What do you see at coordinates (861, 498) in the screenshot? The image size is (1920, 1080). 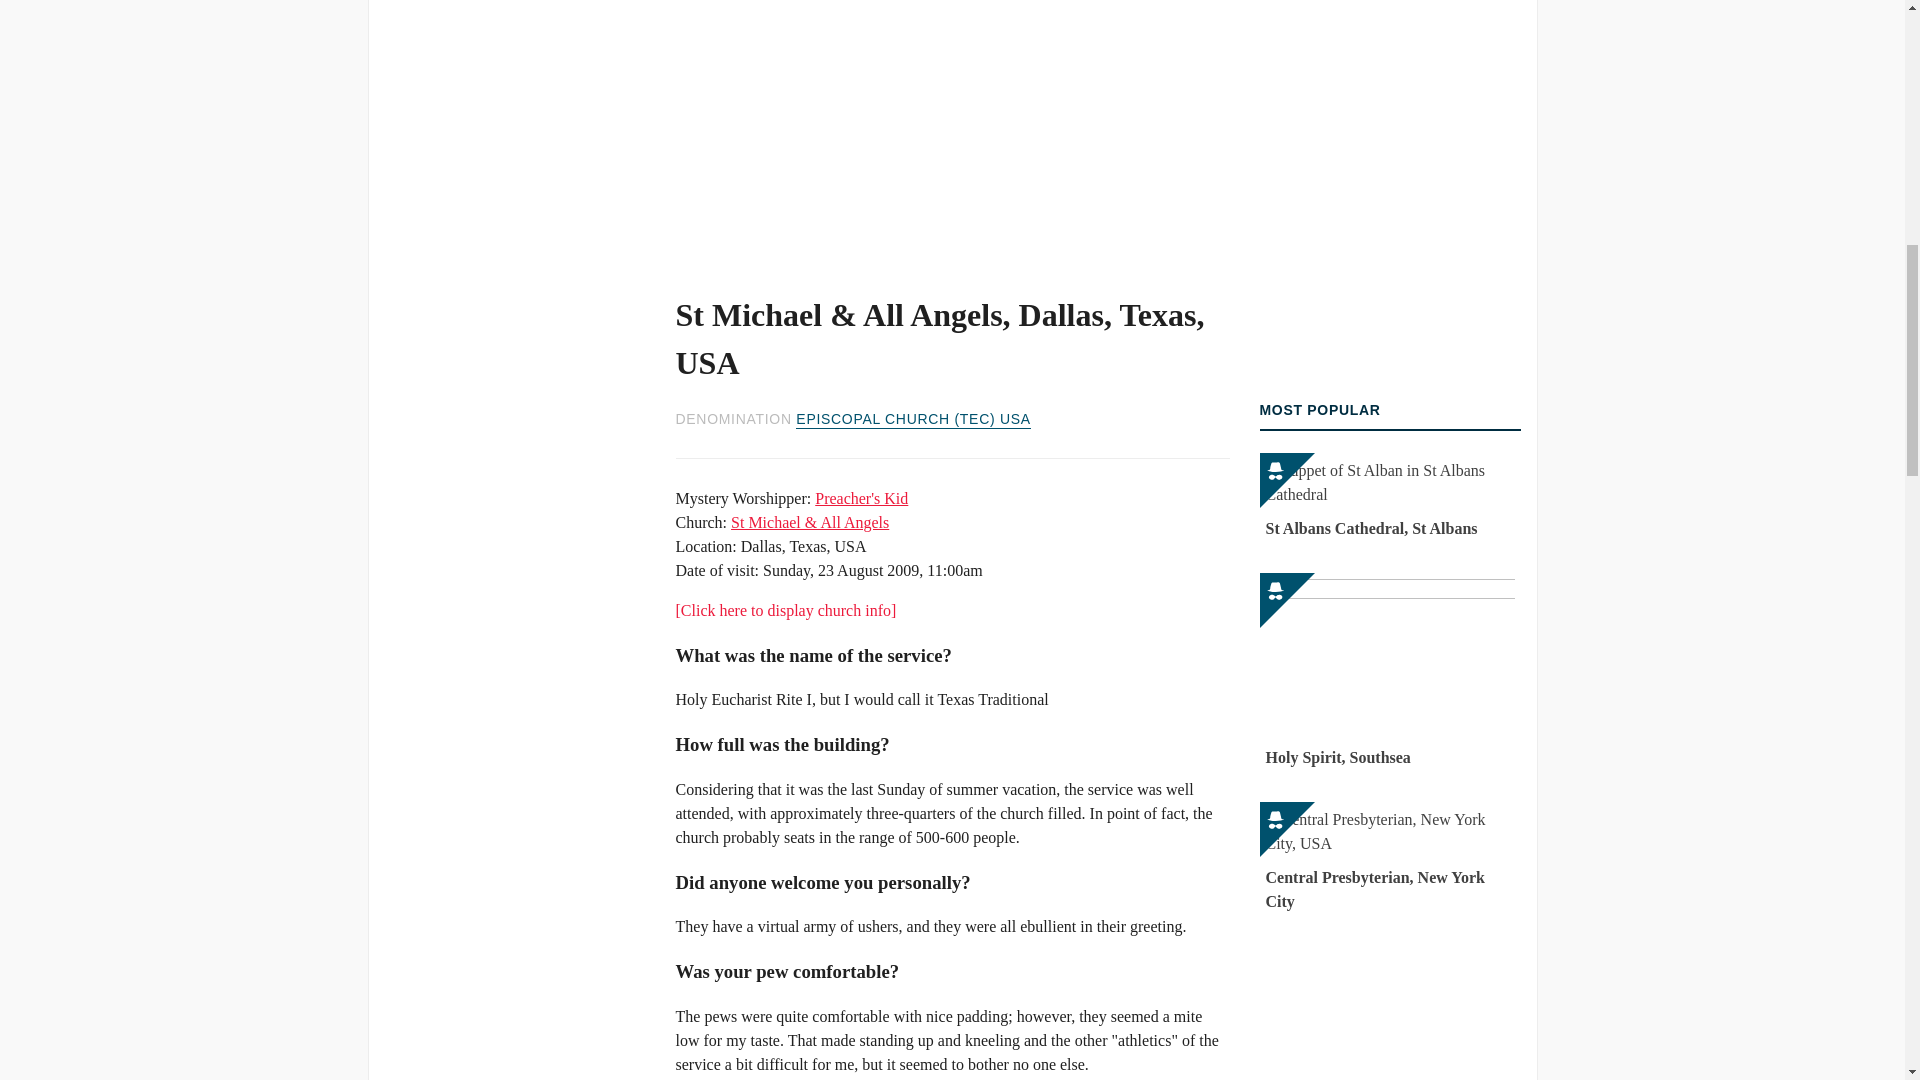 I see `Posts by Preacher's Kid` at bounding box center [861, 498].